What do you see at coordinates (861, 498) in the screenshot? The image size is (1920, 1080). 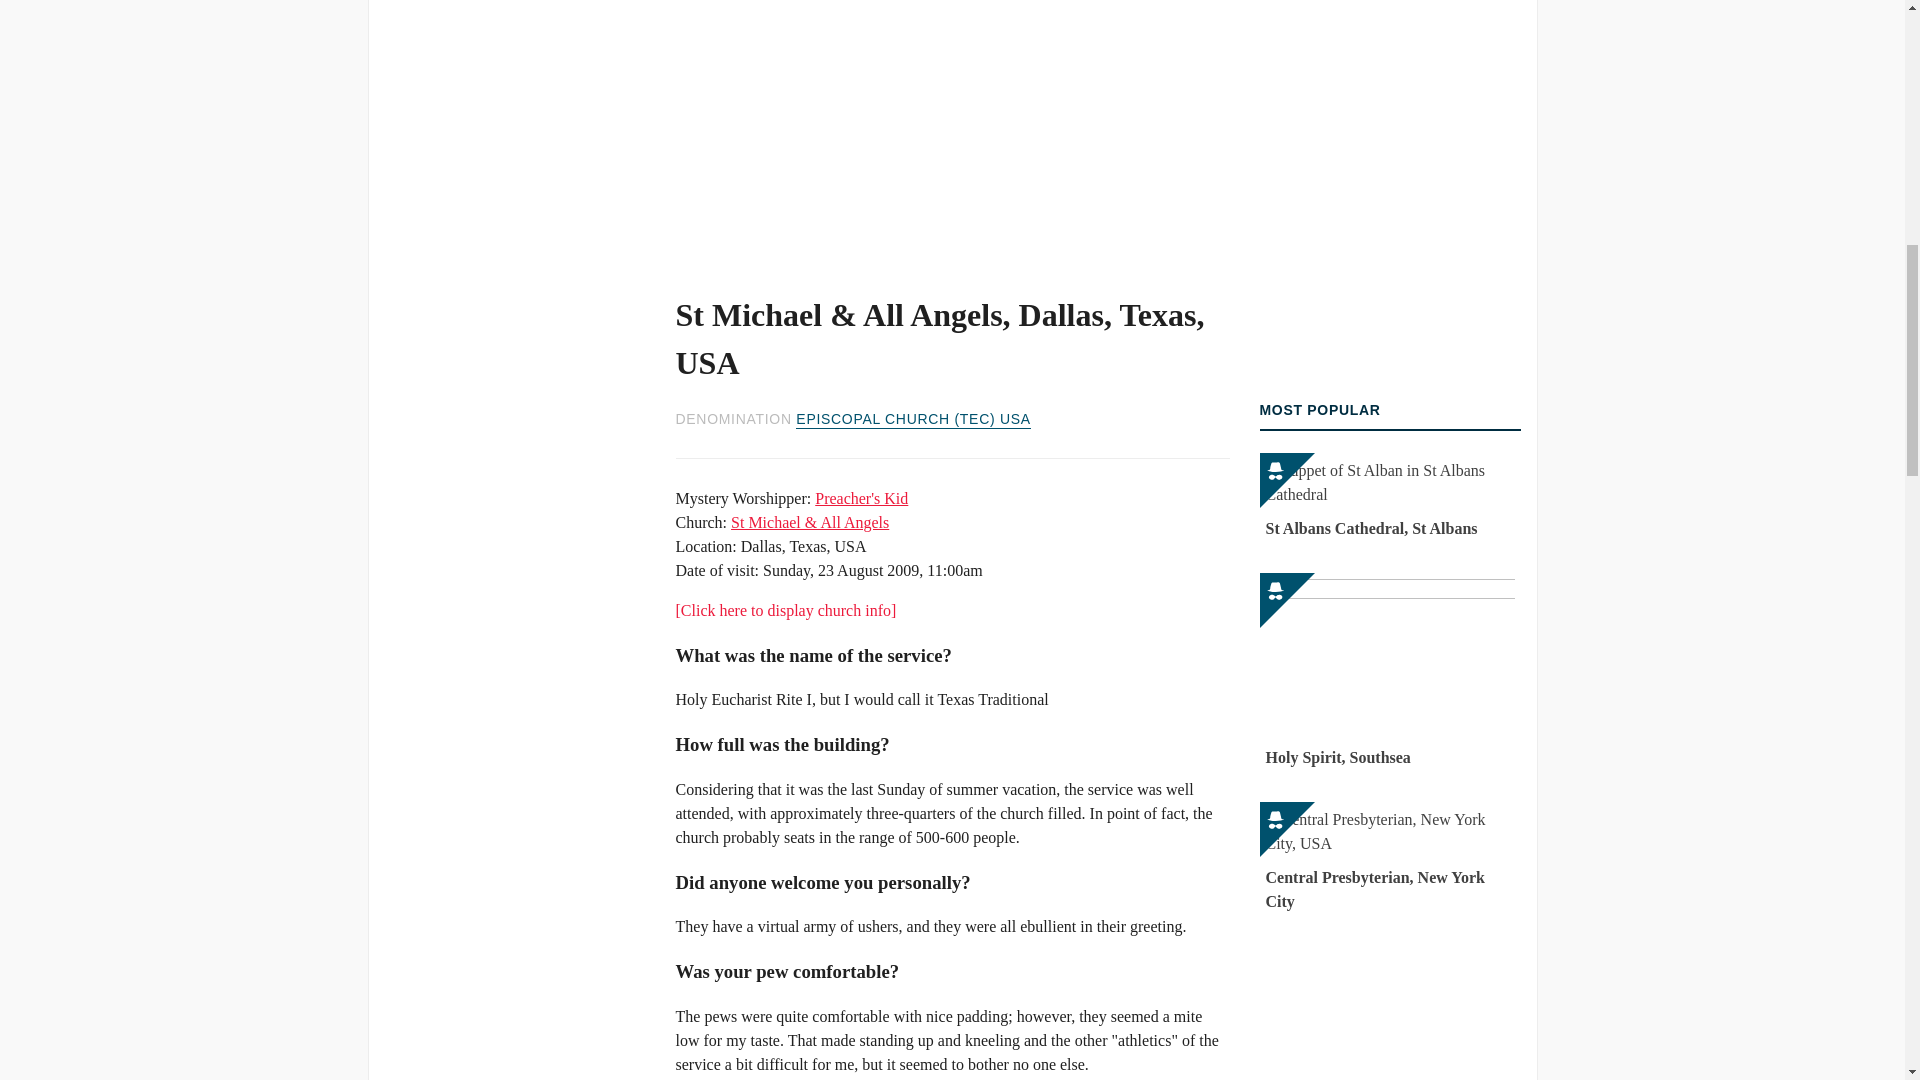 I see `Posts by Preacher's Kid` at bounding box center [861, 498].